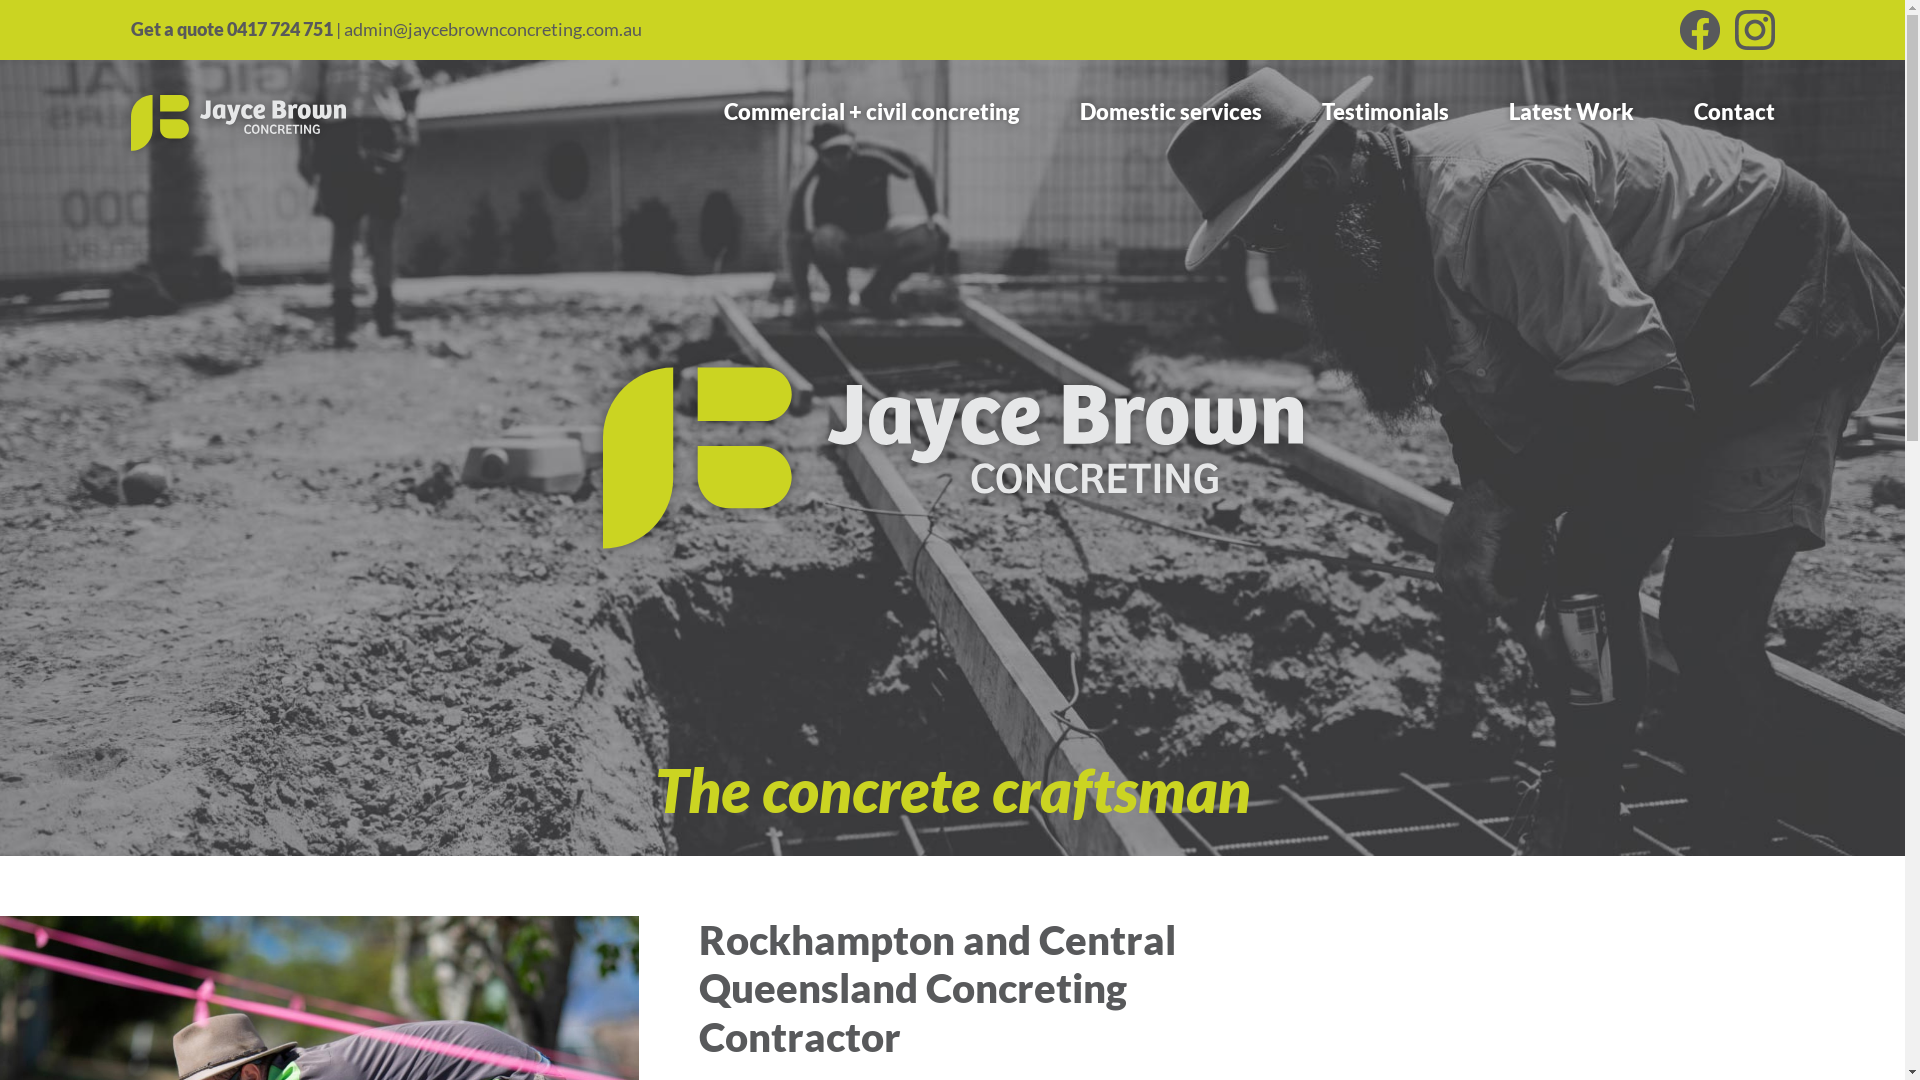  Describe the element at coordinates (1734, 112) in the screenshot. I see `Contact` at that location.